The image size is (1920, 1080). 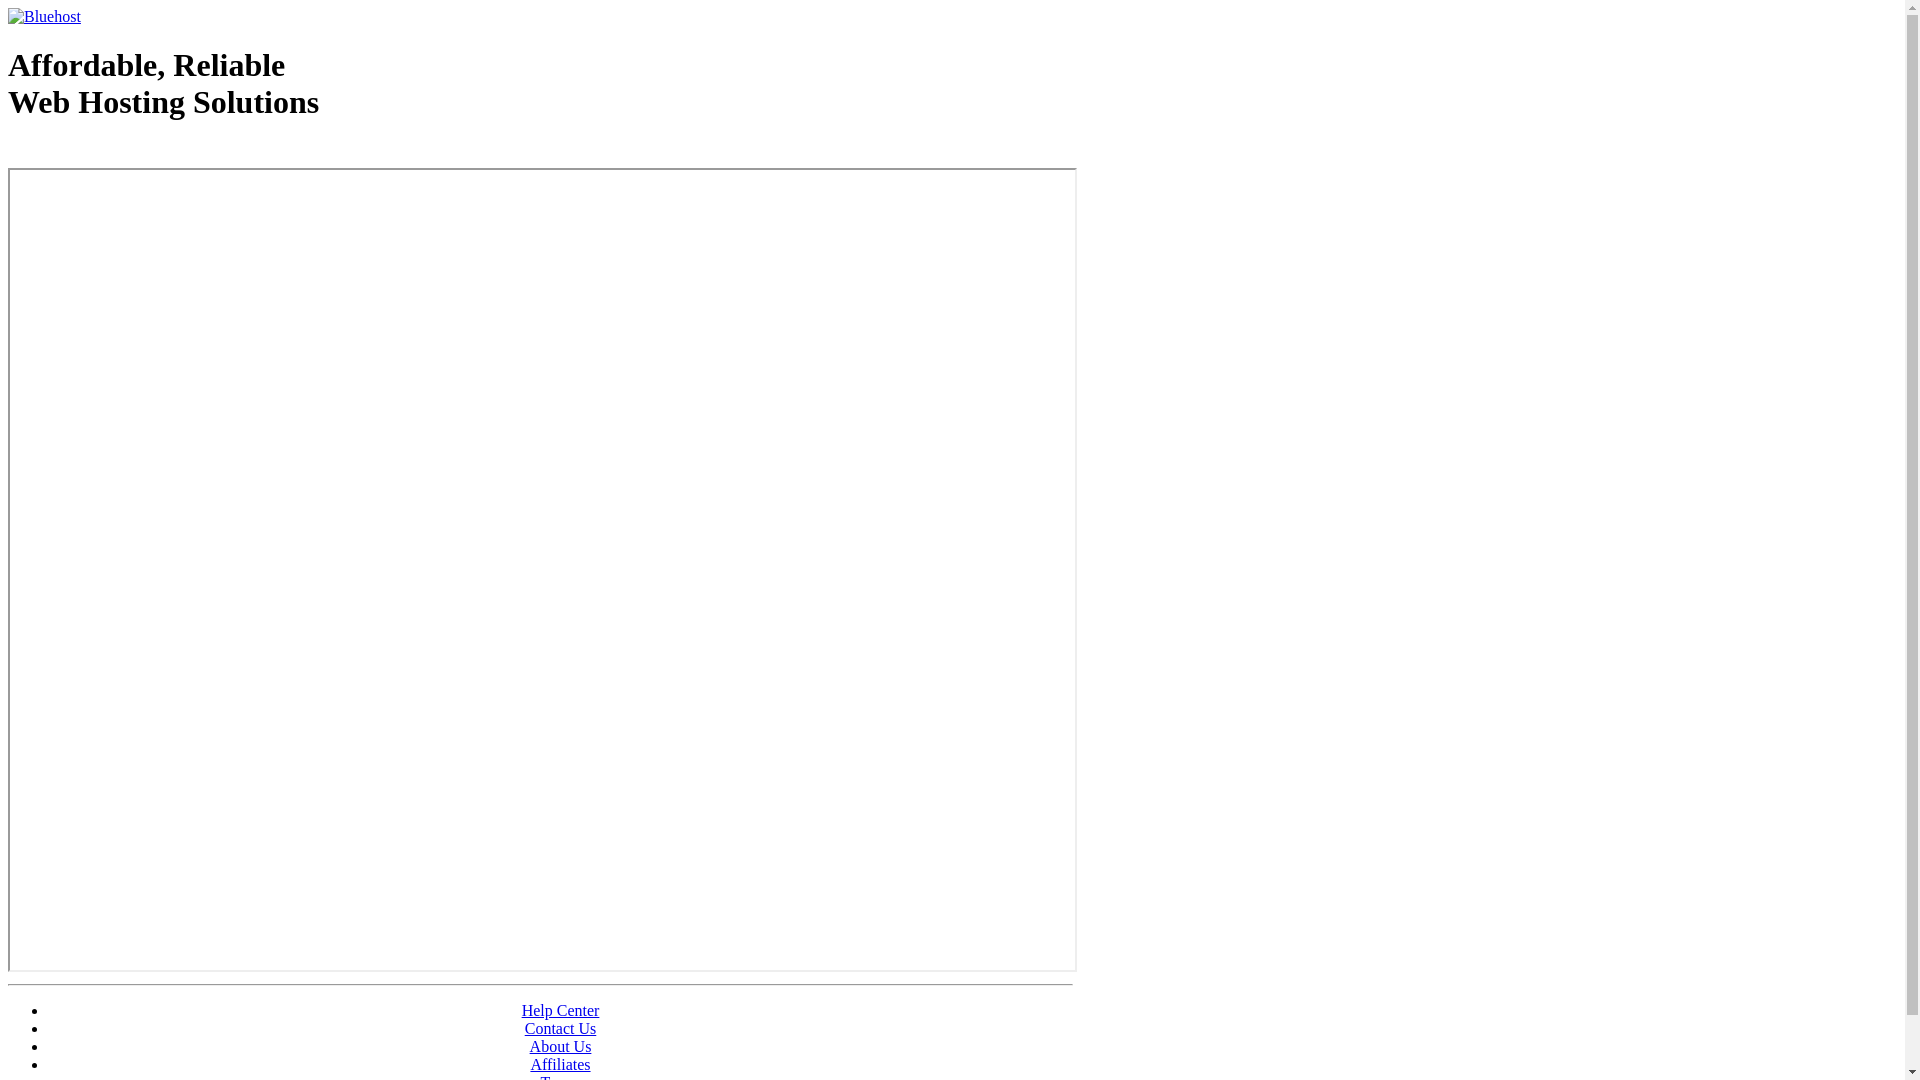 What do you see at coordinates (560, 1064) in the screenshot?
I see `Affiliates` at bounding box center [560, 1064].